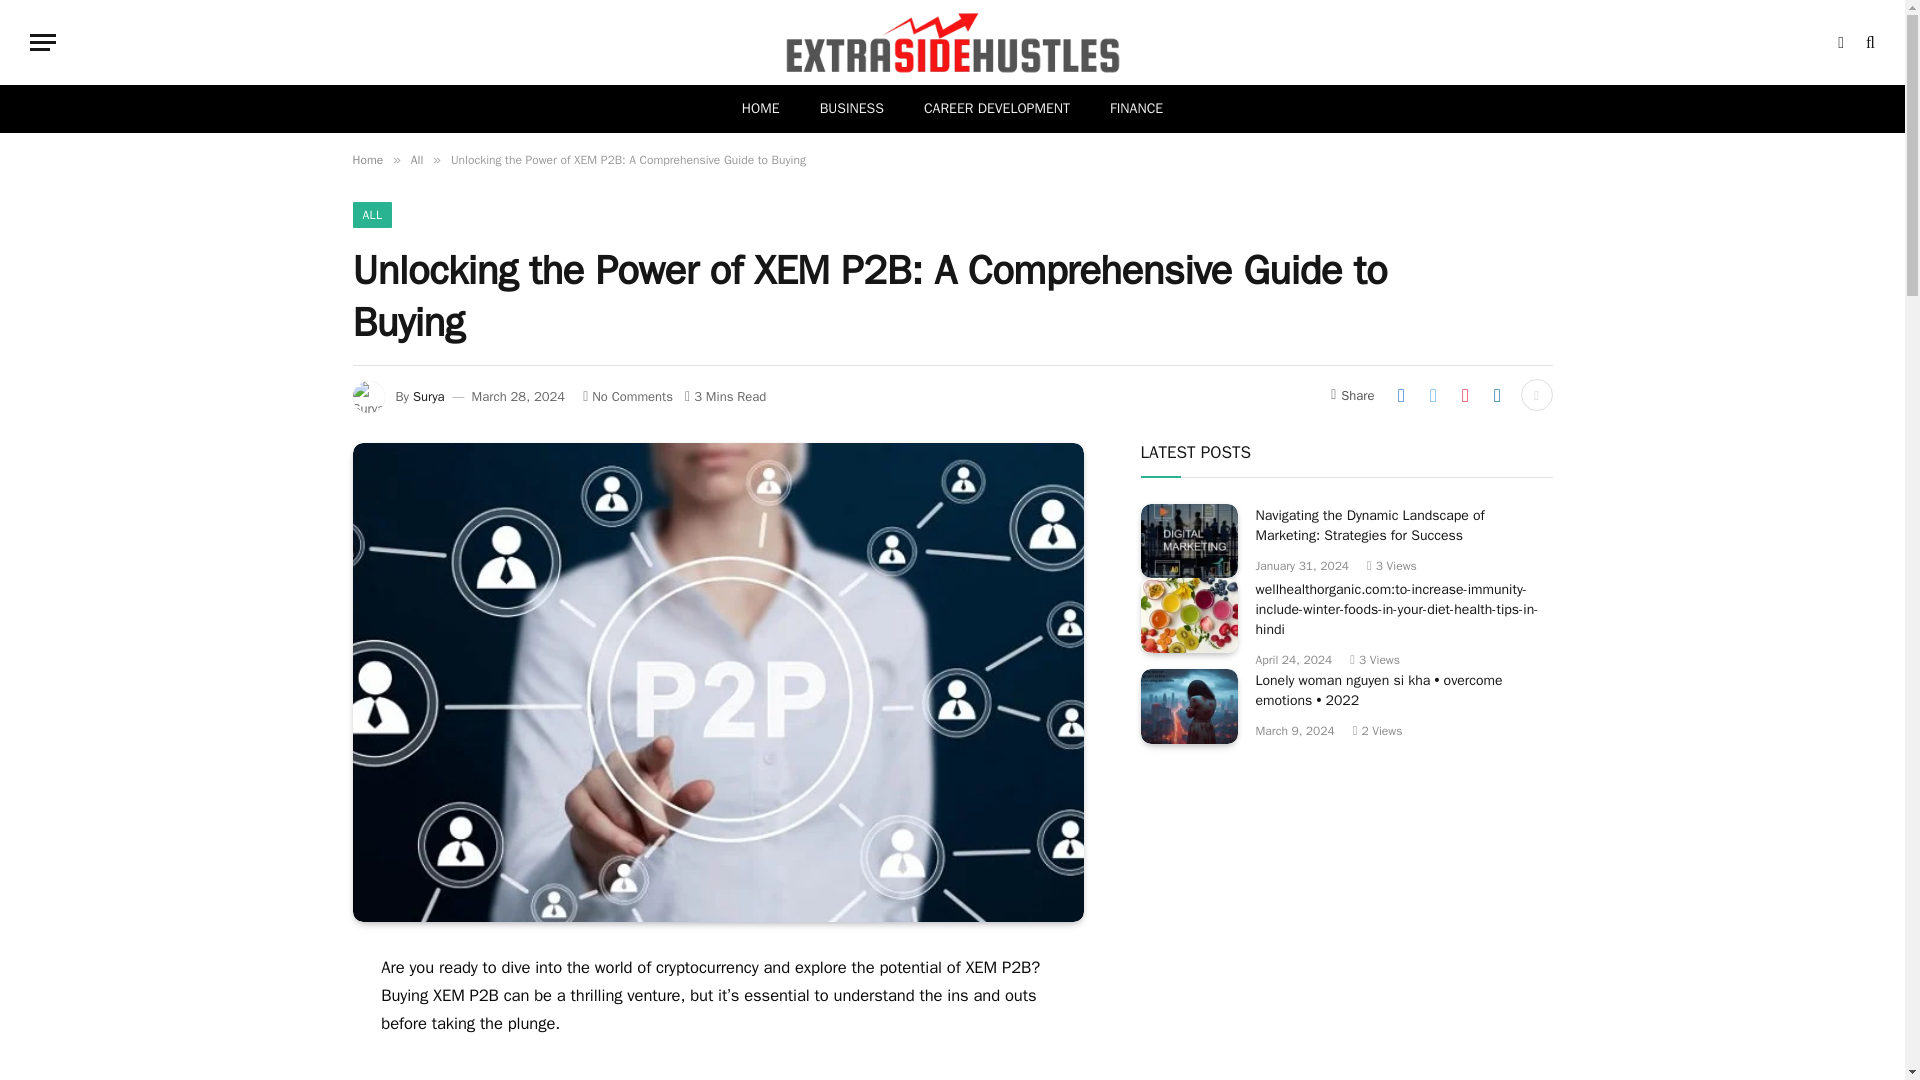 The width and height of the screenshot is (1920, 1080). What do you see at coordinates (366, 160) in the screenshot?
I see `Home` at bounding box center [366, 160].